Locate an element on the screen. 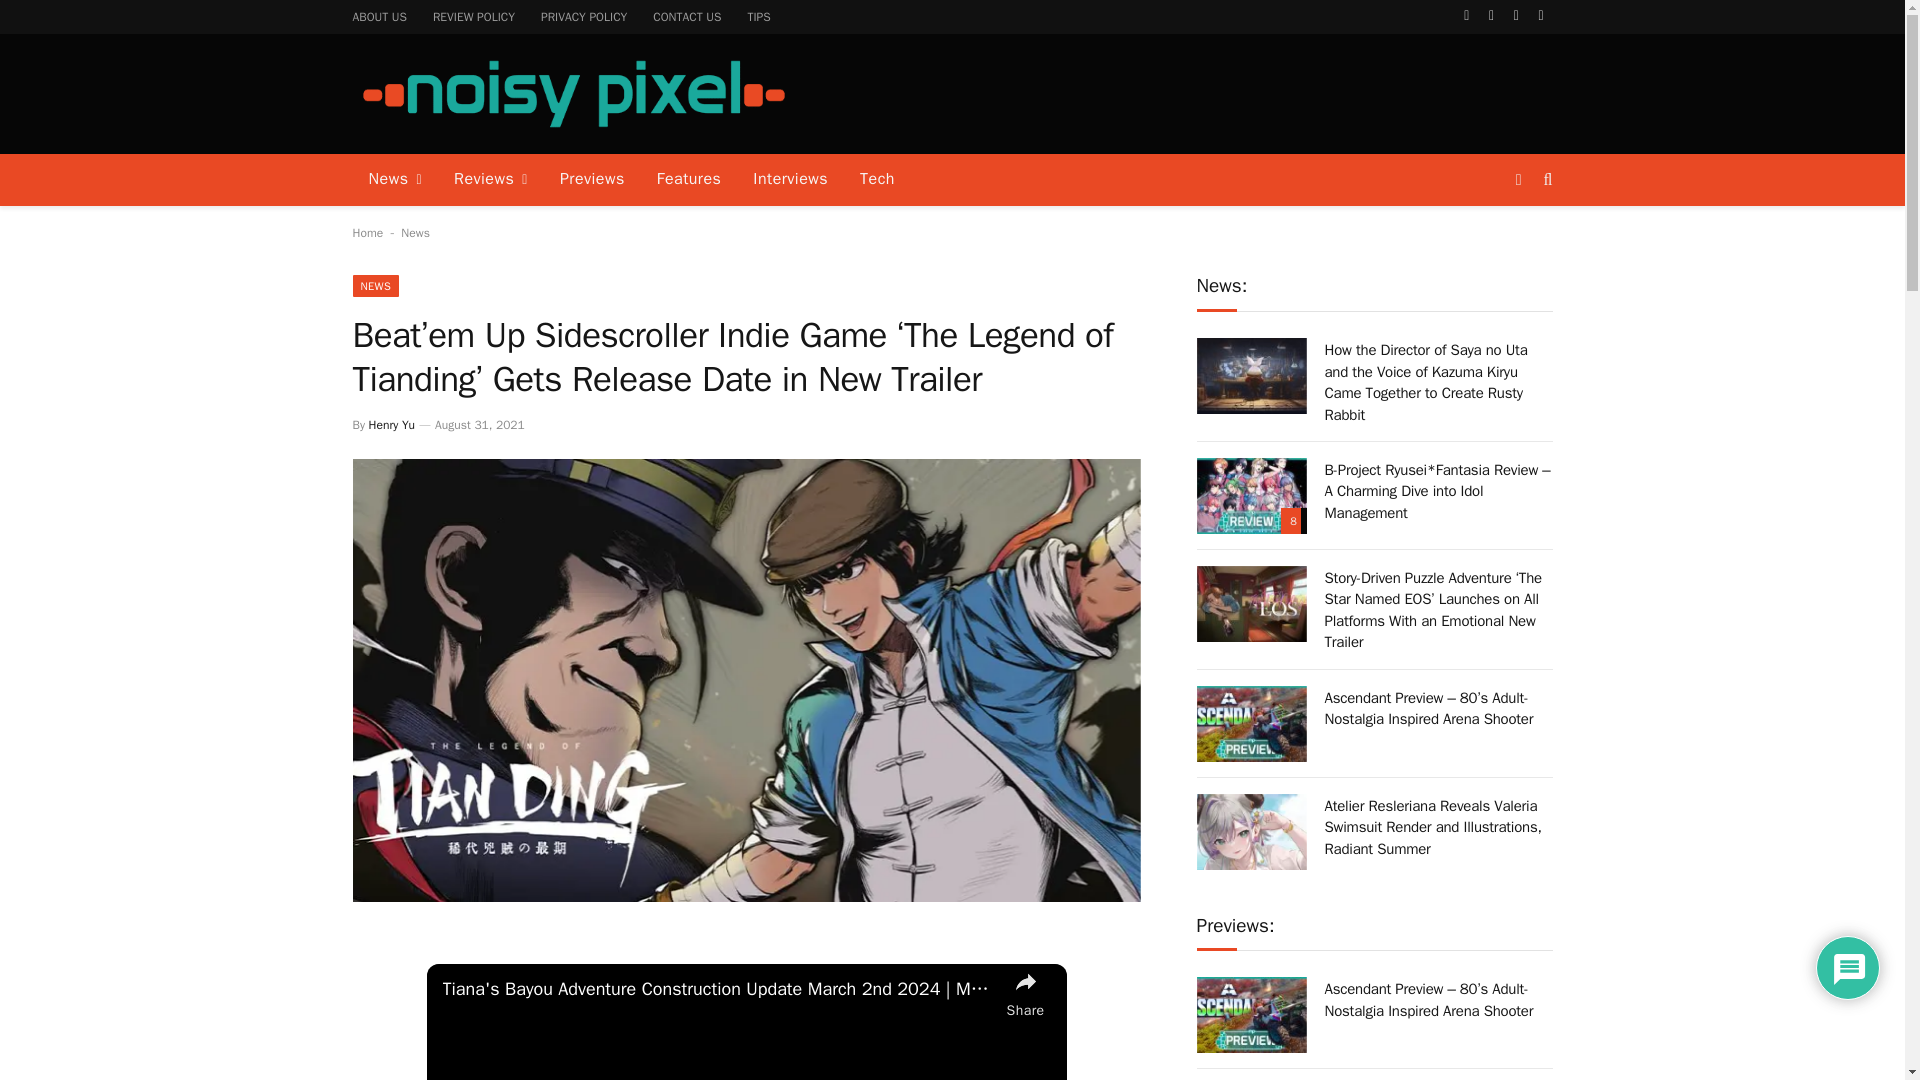 Image resolution: width=1920 pixels, height=1080 pixels. Henry Yu is located at coordinates (392, 424).